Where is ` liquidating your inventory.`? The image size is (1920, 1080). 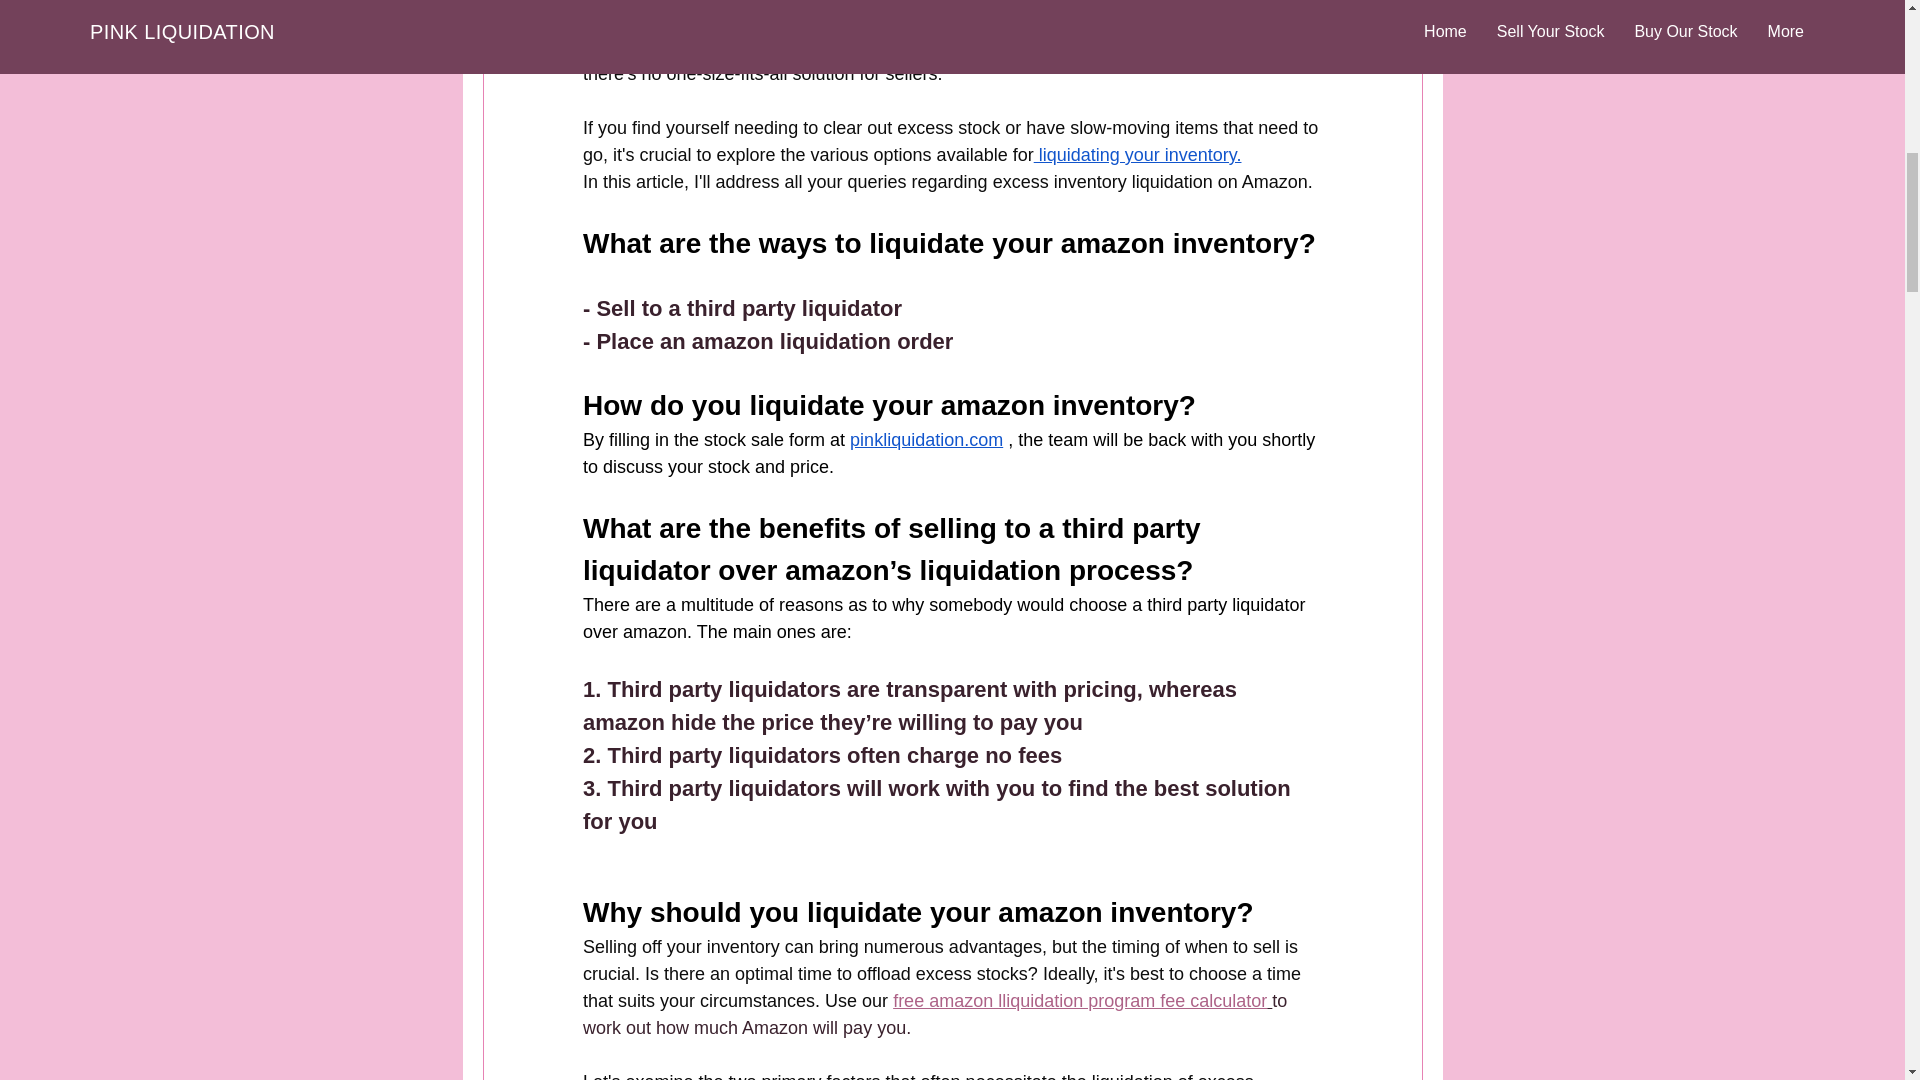
 liquidating your inventory. is located at coordinates (1136, 154).